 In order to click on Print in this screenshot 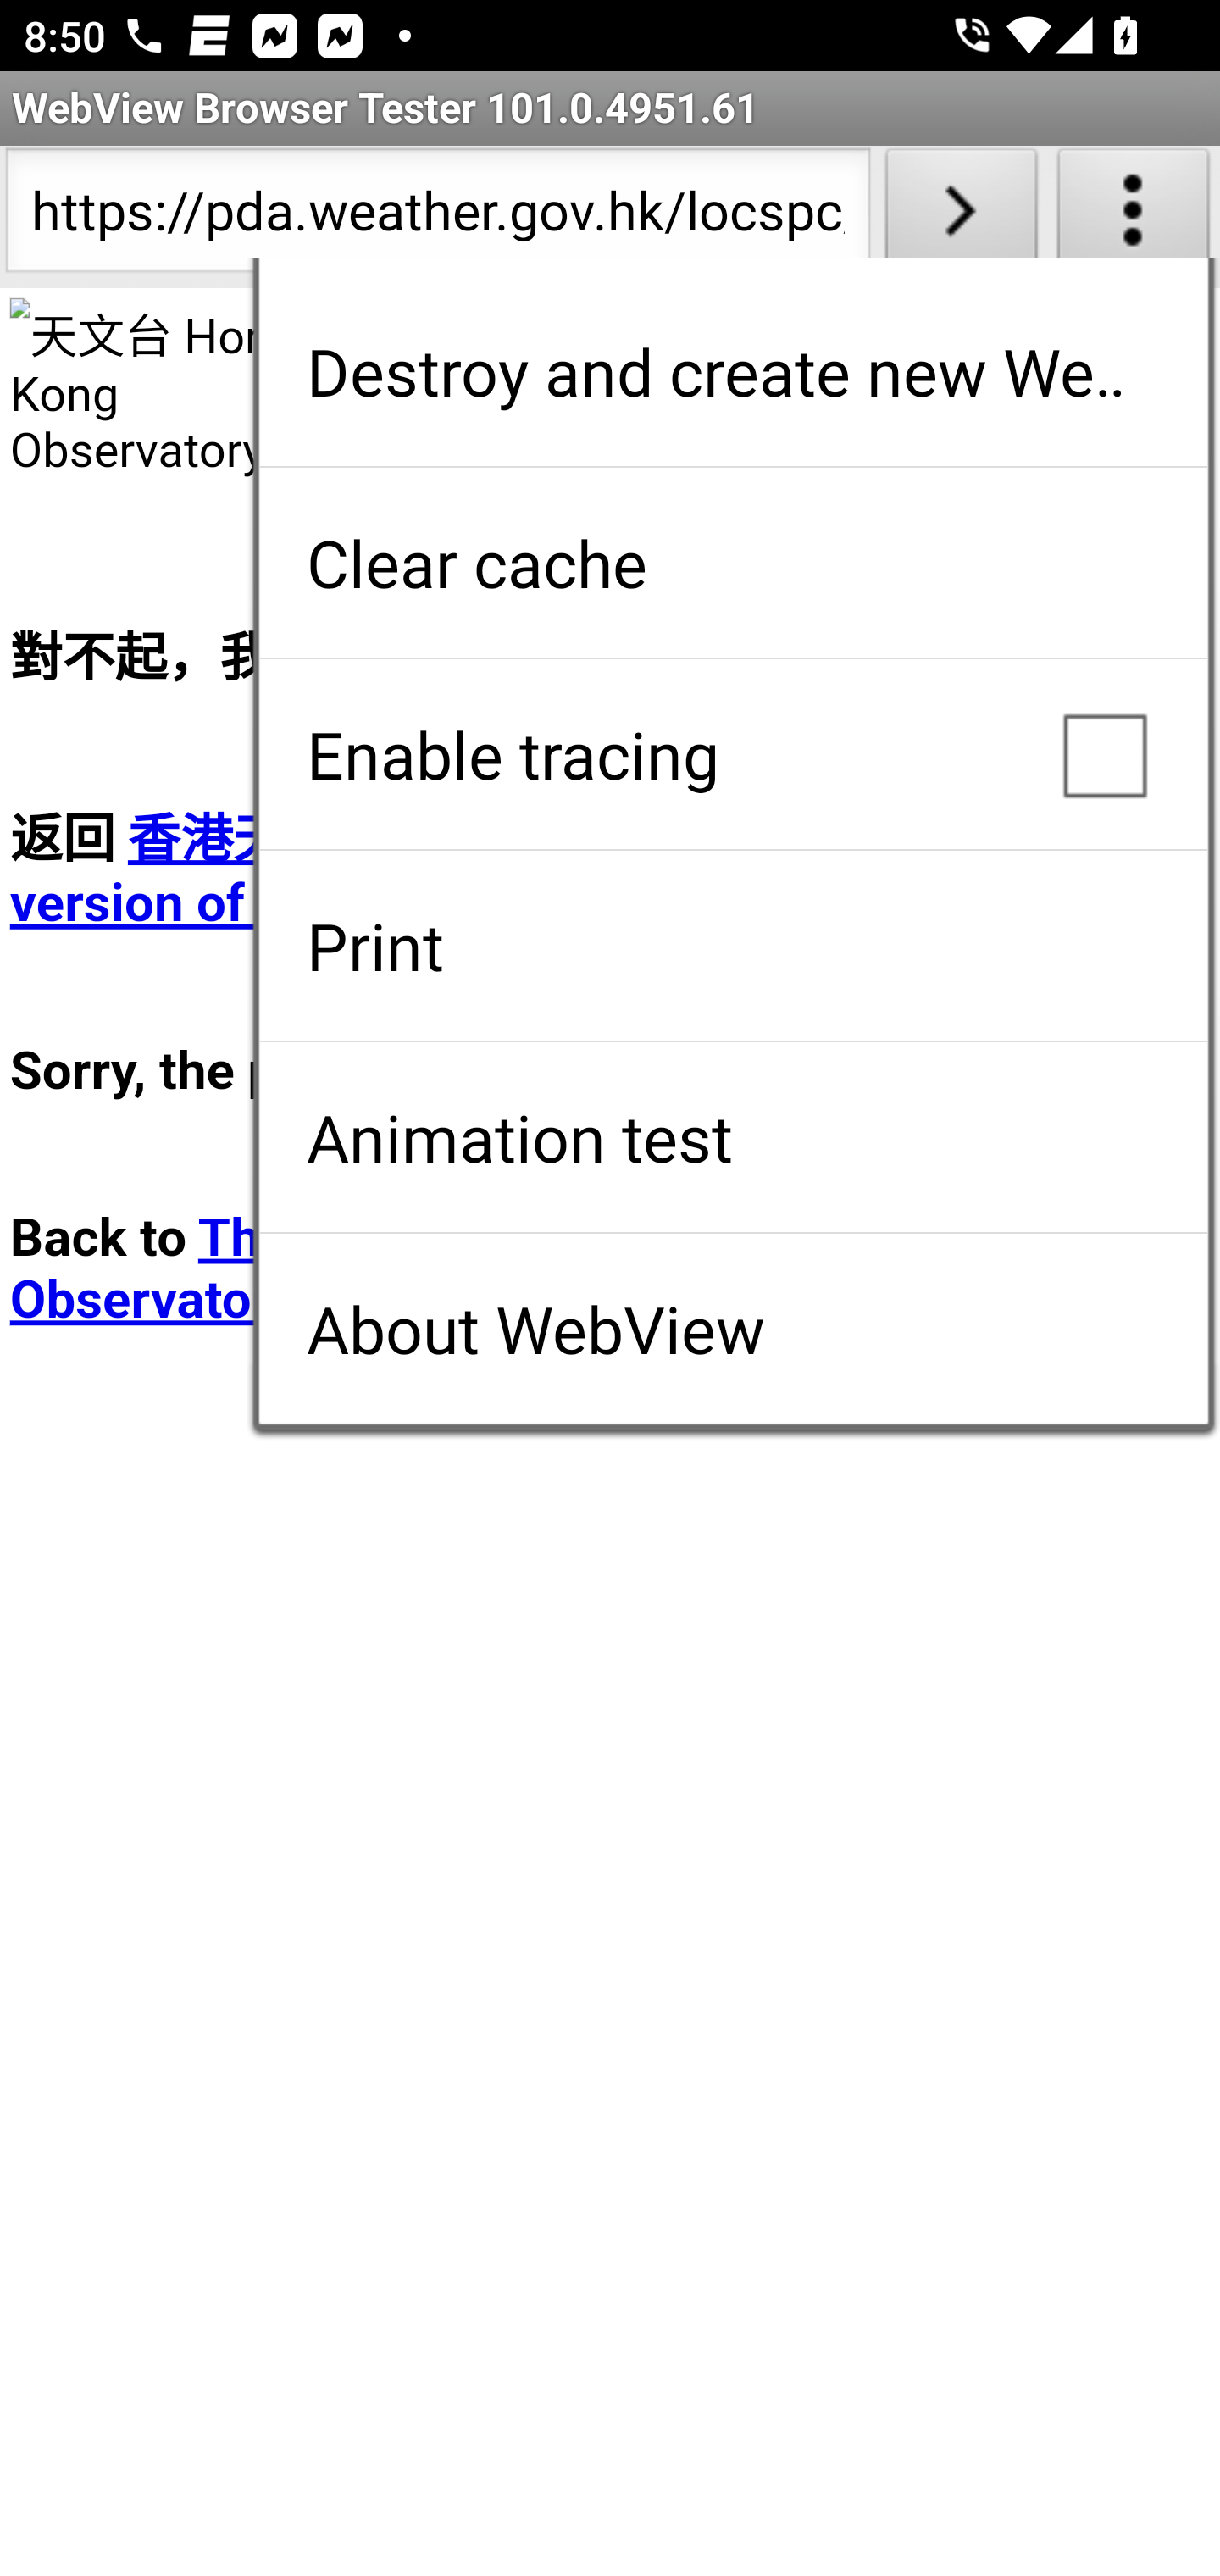, I will do `click(733, 946)`.